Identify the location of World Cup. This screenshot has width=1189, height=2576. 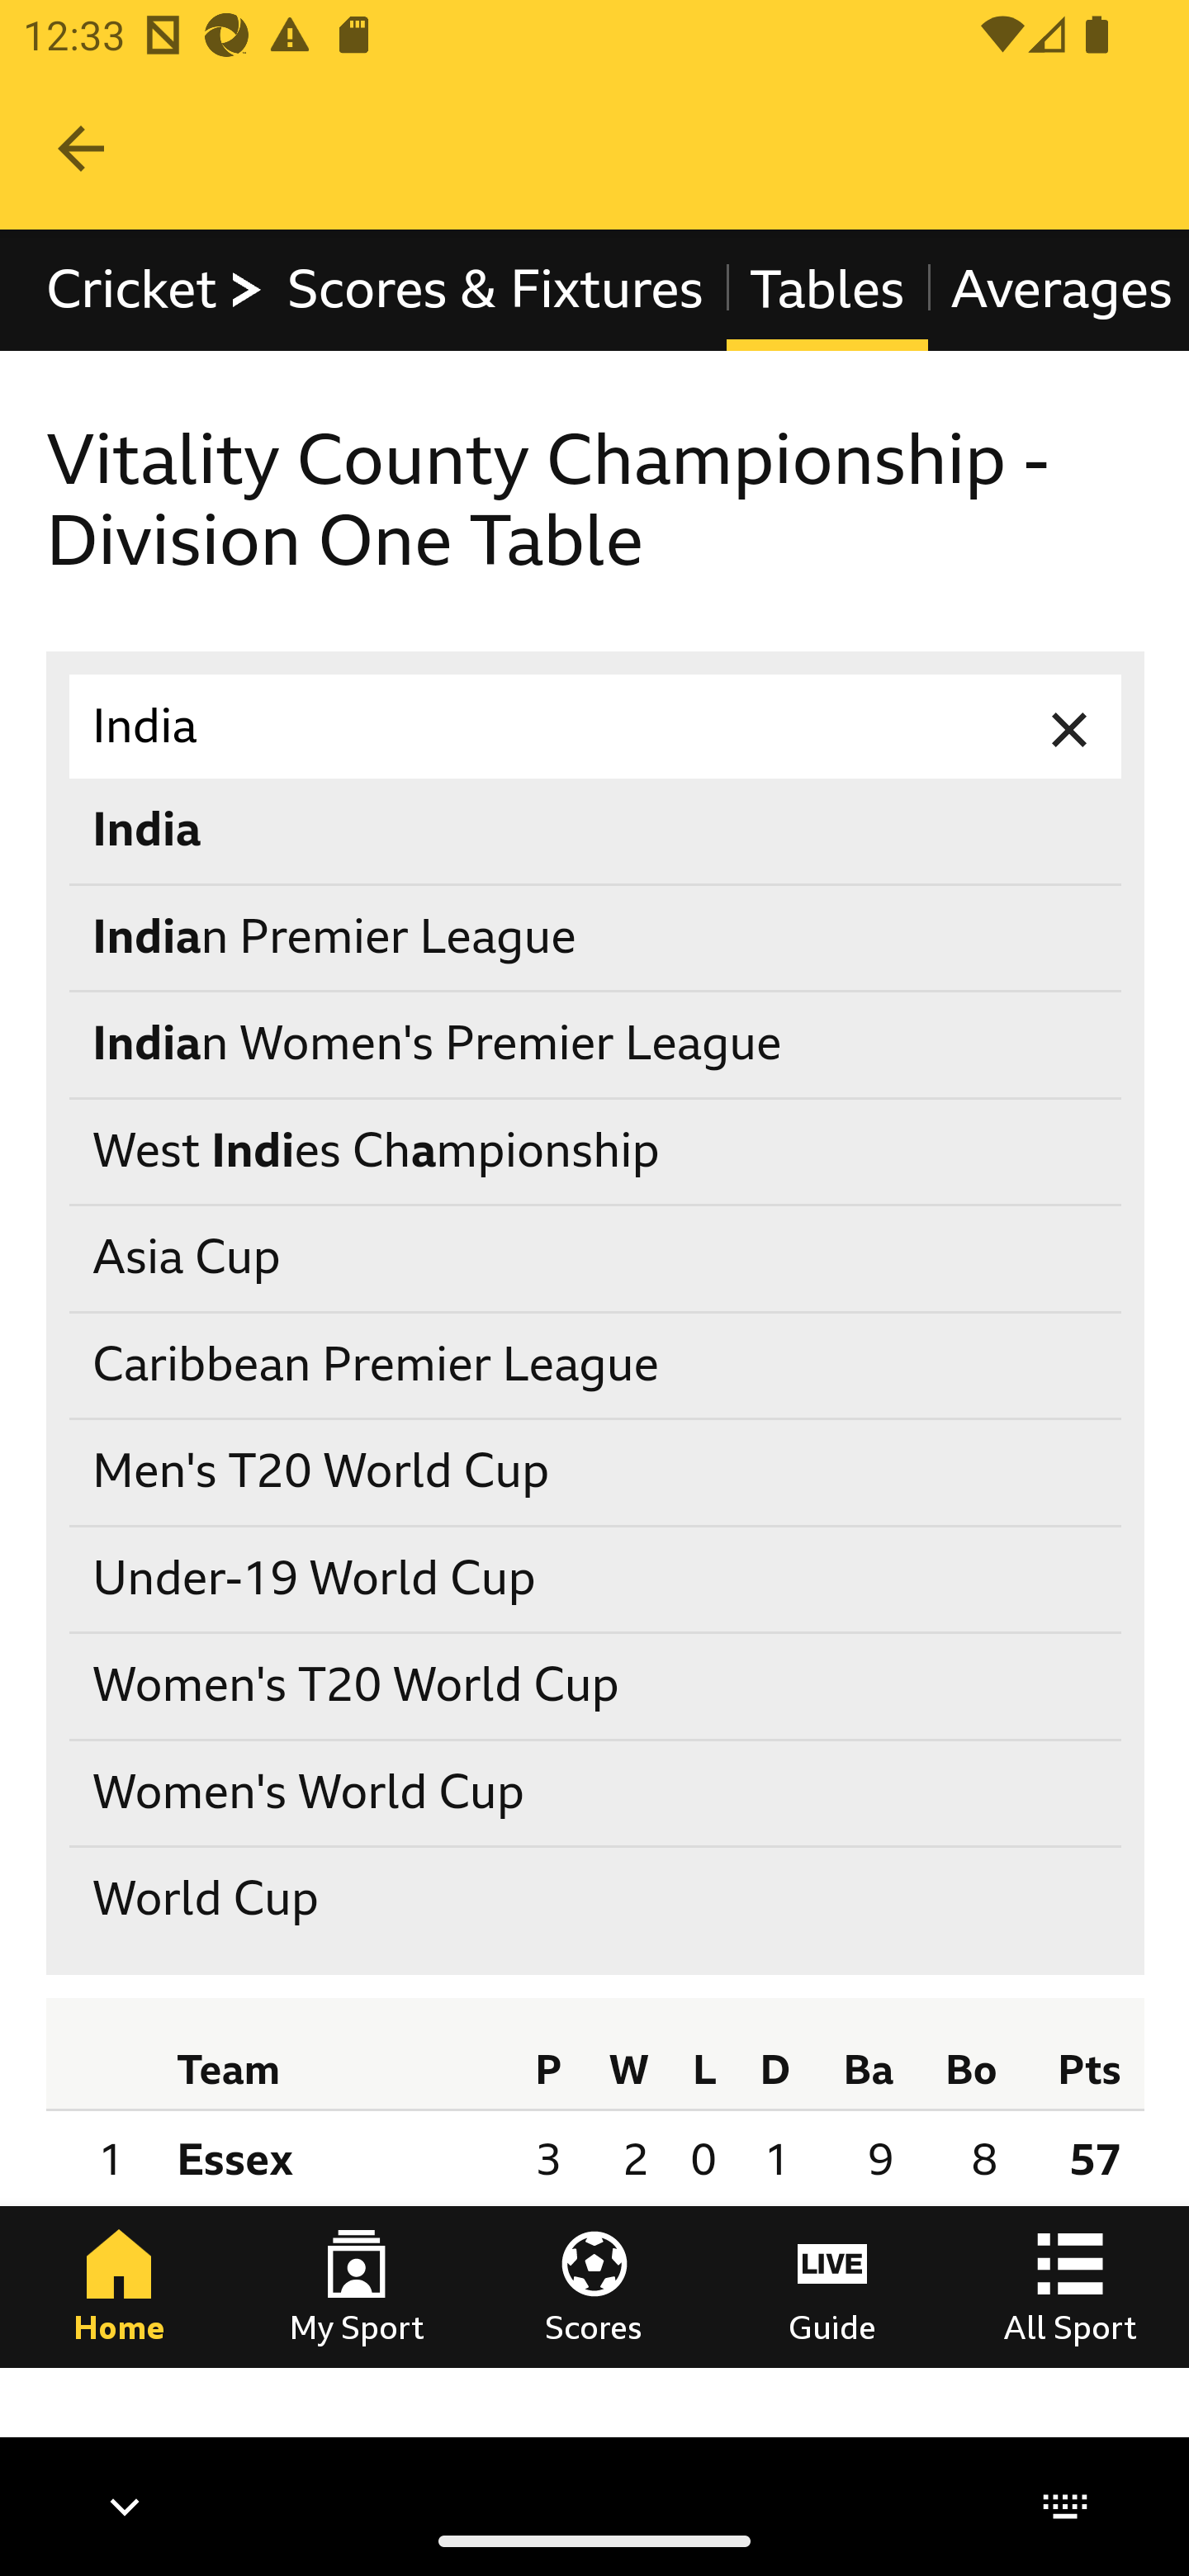
(596, 1899).